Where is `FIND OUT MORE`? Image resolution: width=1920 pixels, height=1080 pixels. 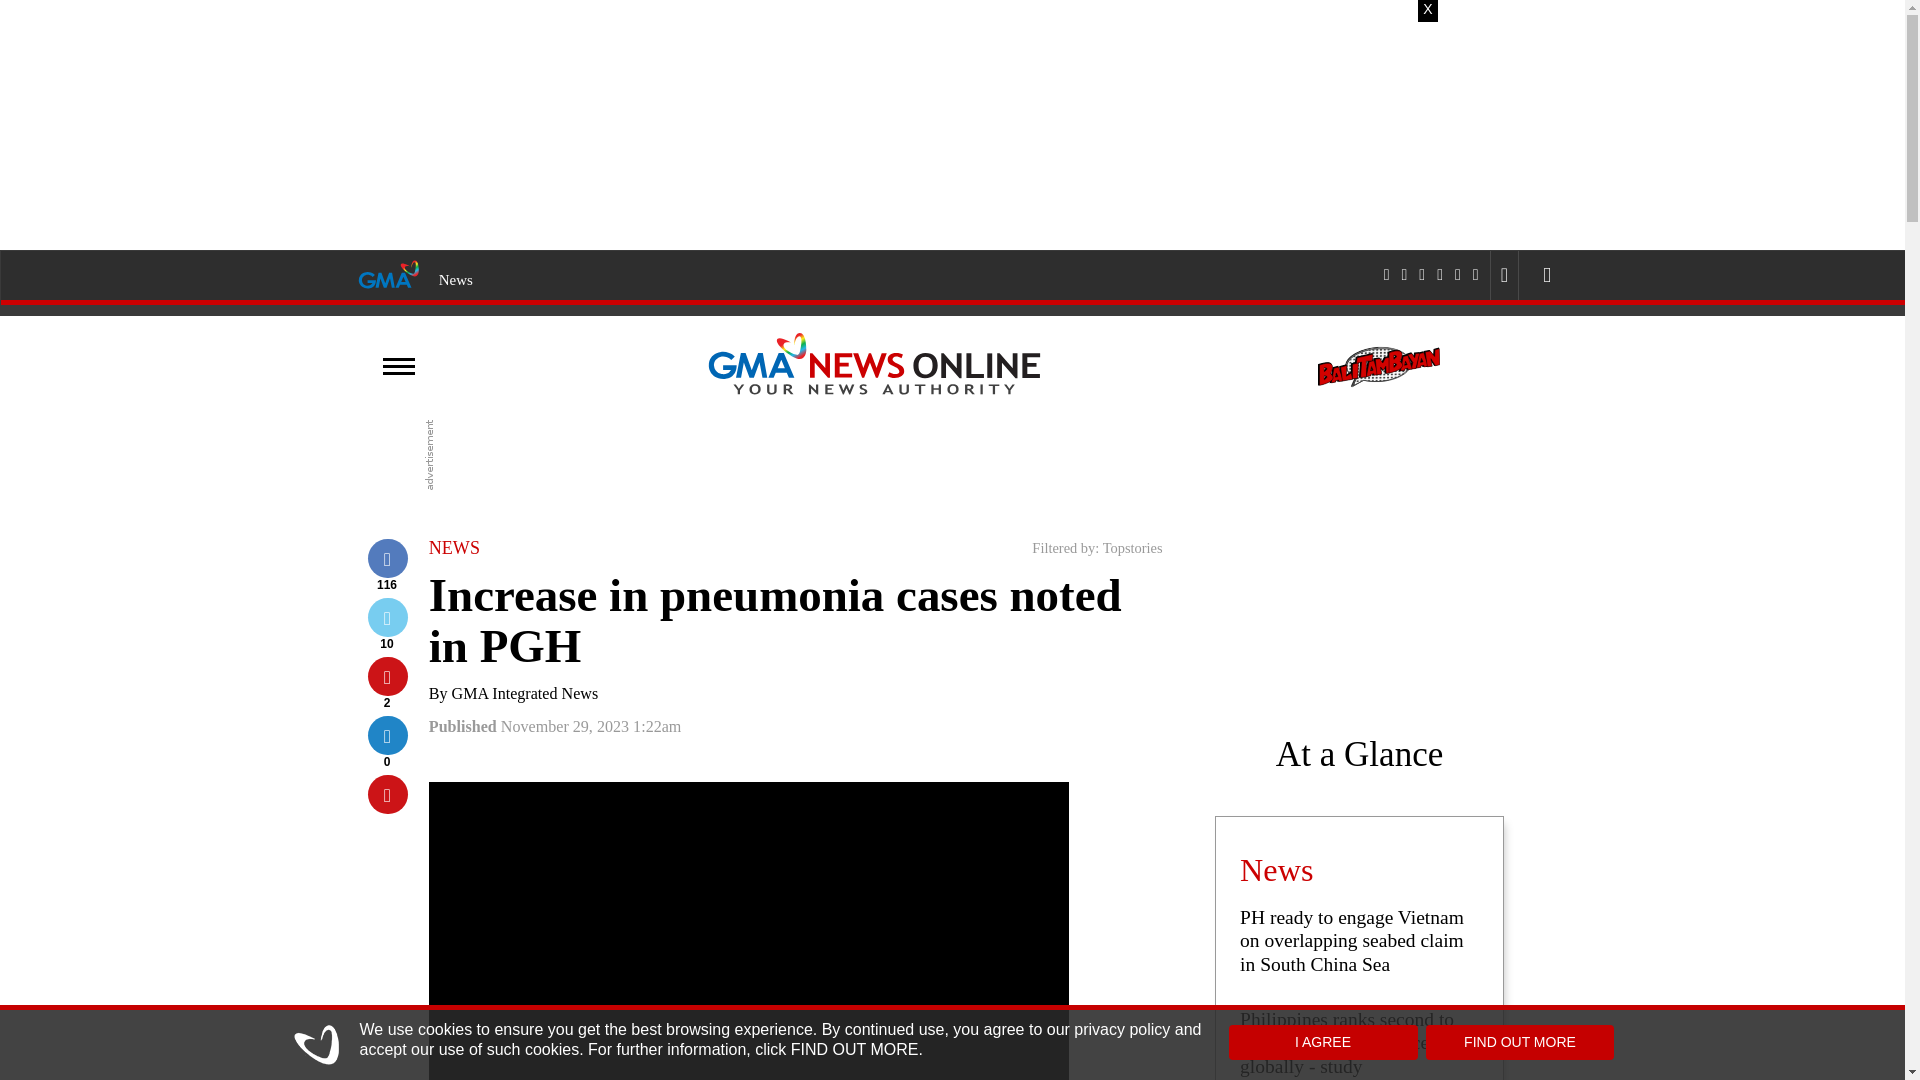 FIND OUT MORE is located at coordinates (1520, 1042).